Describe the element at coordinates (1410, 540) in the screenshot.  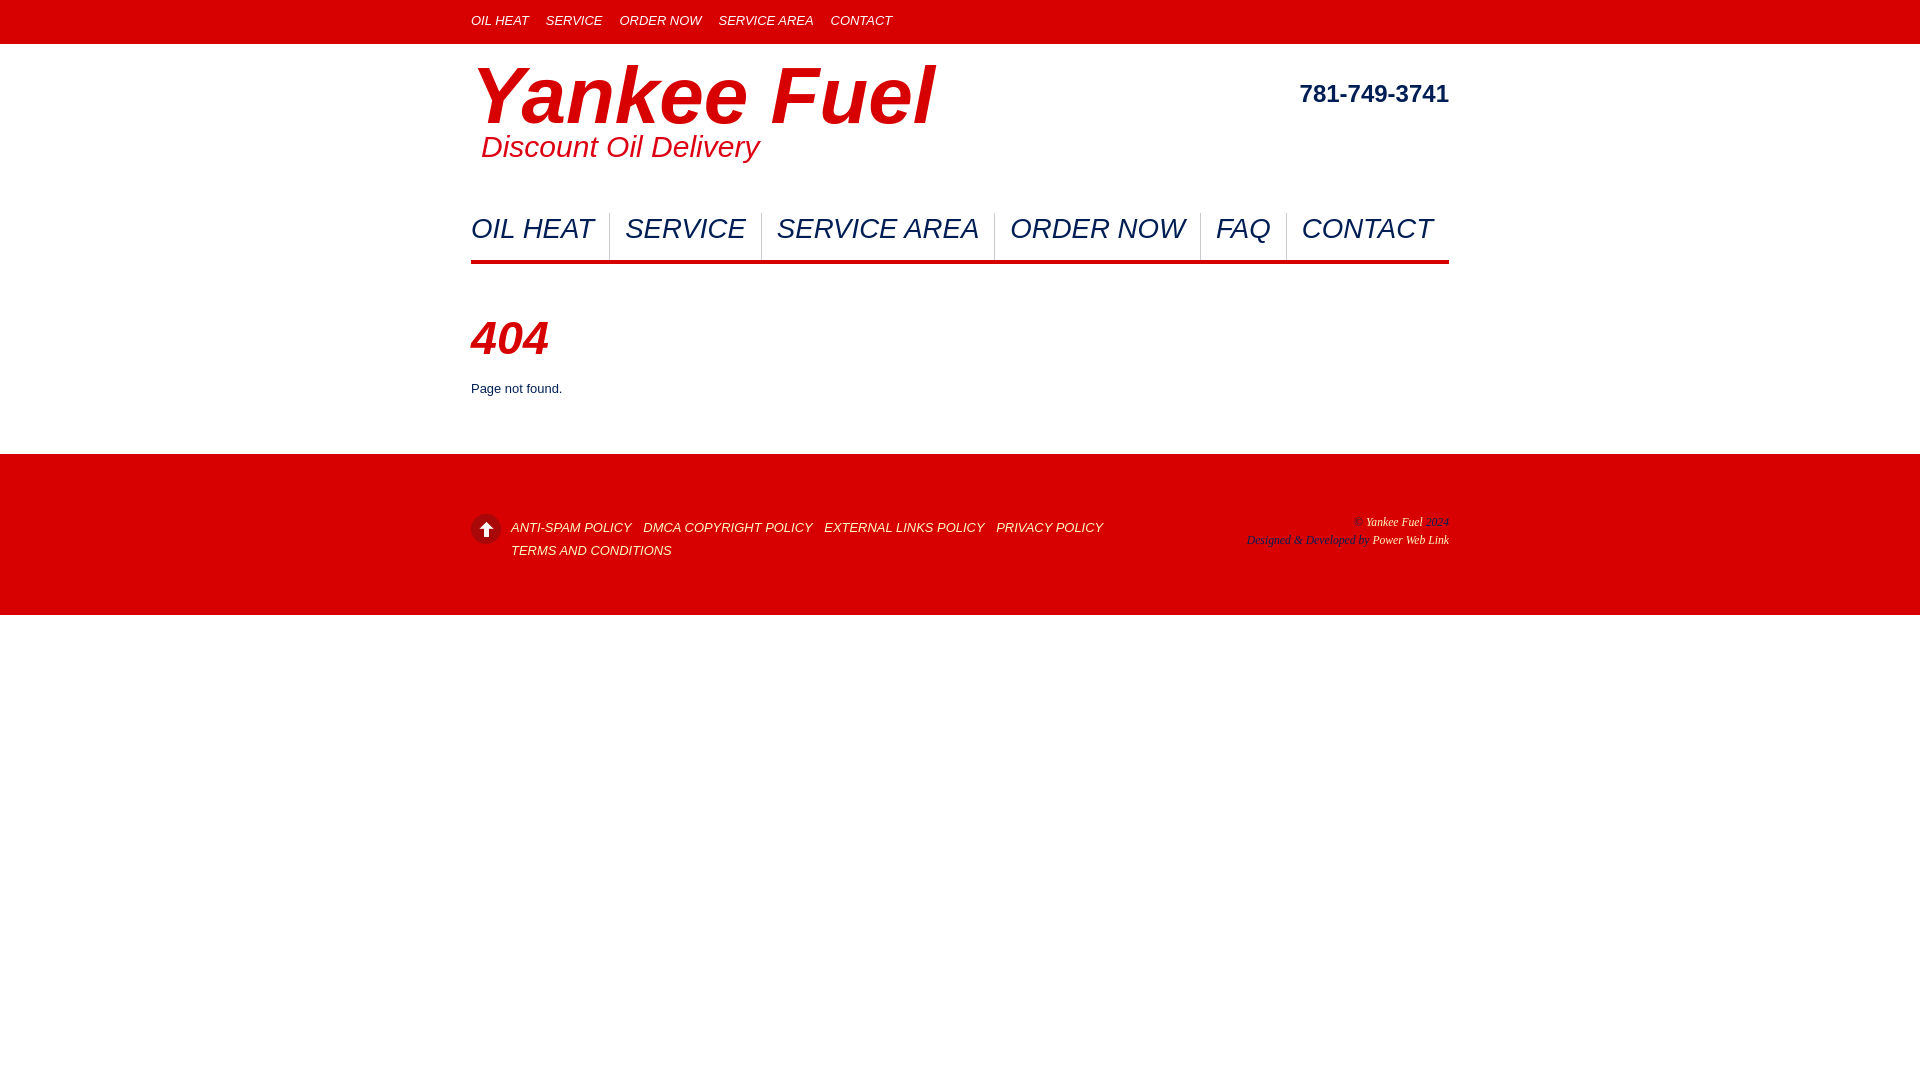
I see `Power Web Link` at that location.